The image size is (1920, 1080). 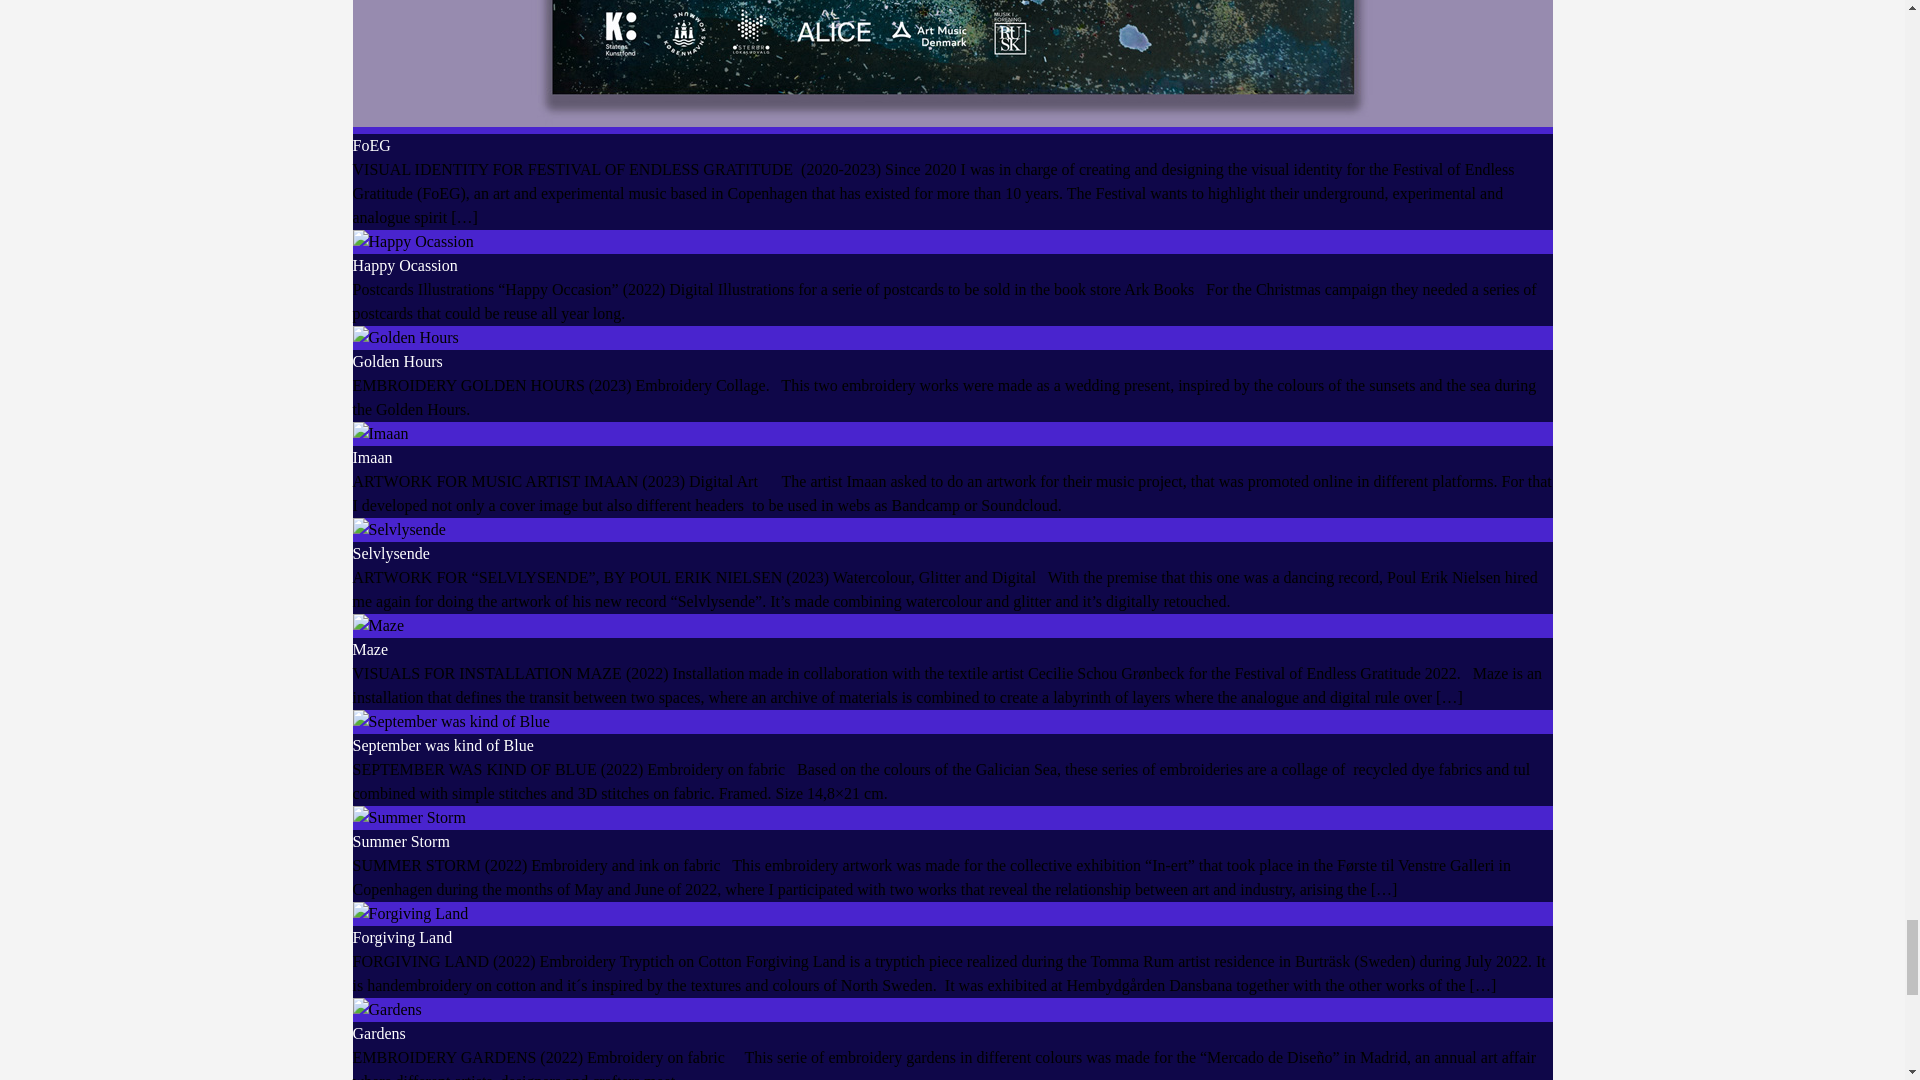 I want to click on FoEG, so click(x=370, y=146).